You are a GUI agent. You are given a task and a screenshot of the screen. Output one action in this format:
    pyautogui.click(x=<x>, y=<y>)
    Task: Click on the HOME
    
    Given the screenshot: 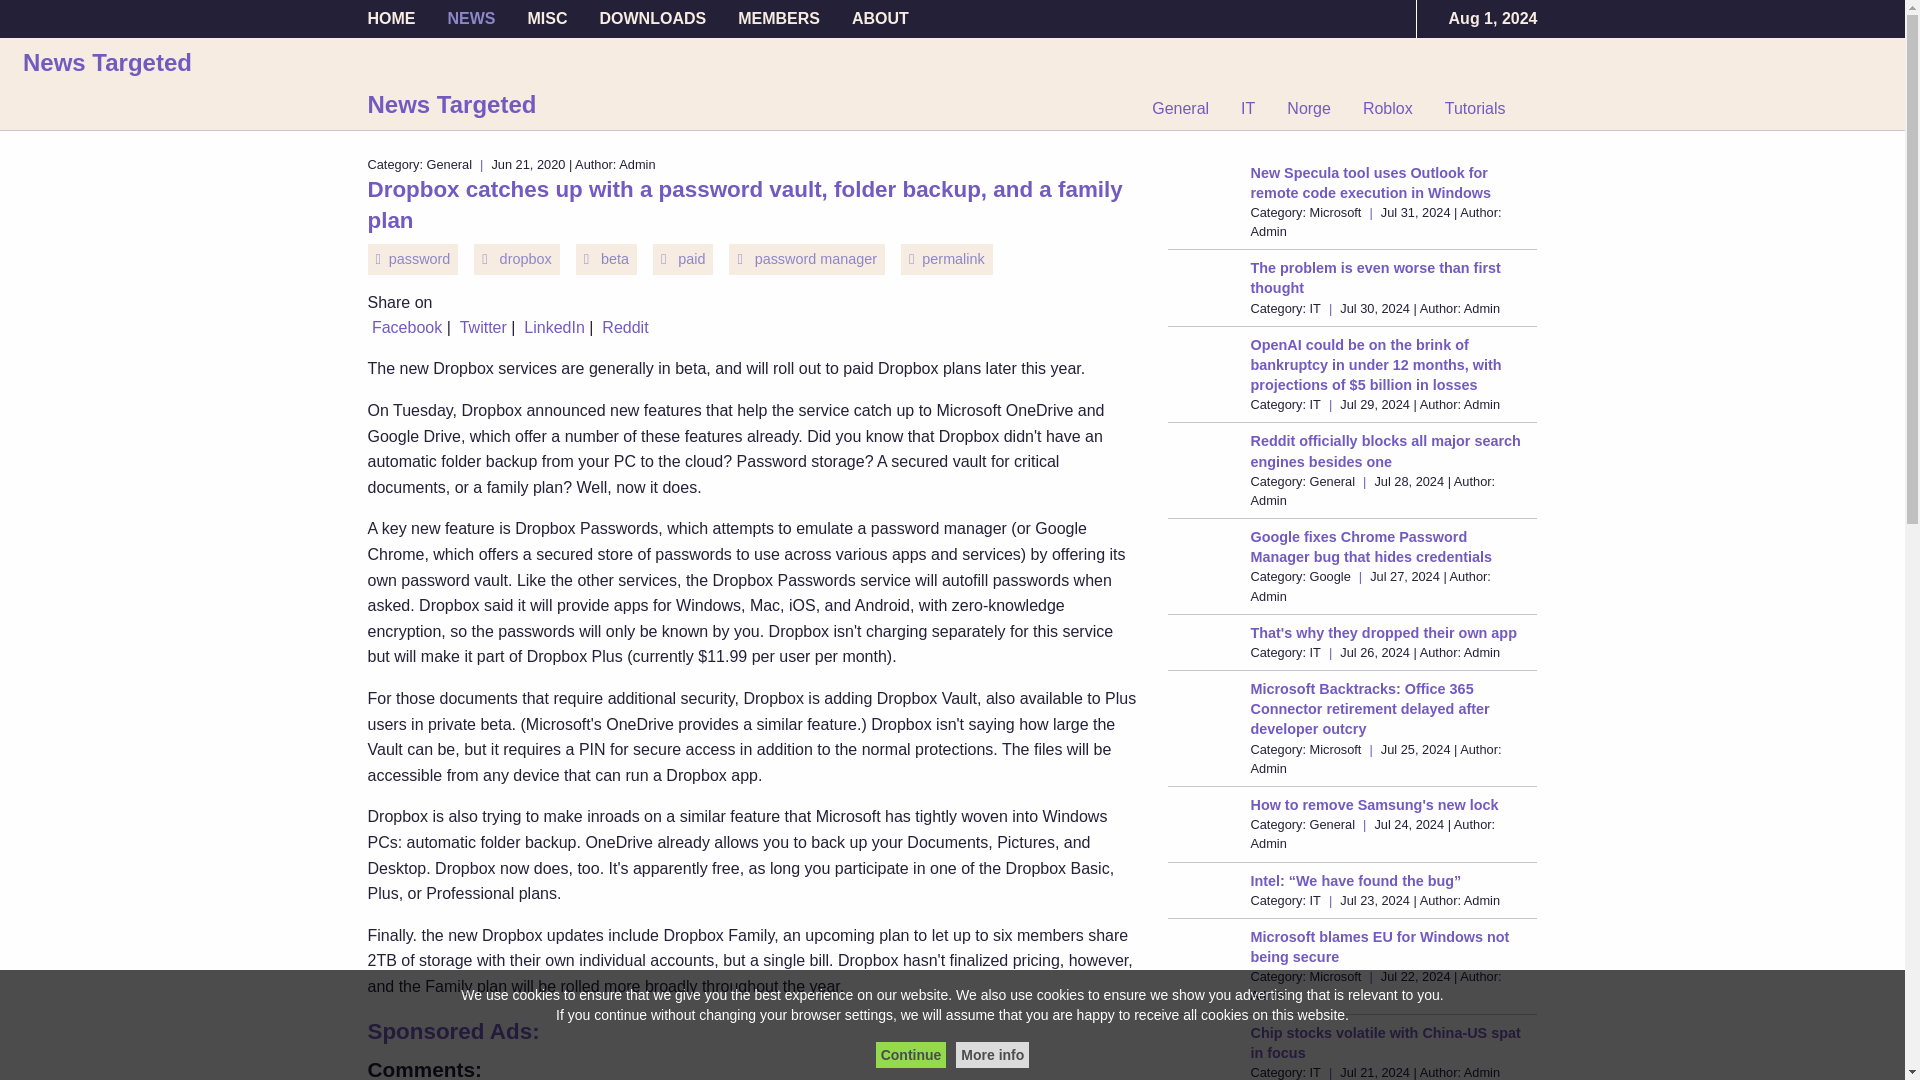 What is the action you would take?
    pyautogui.click(x=400, y=18)
    